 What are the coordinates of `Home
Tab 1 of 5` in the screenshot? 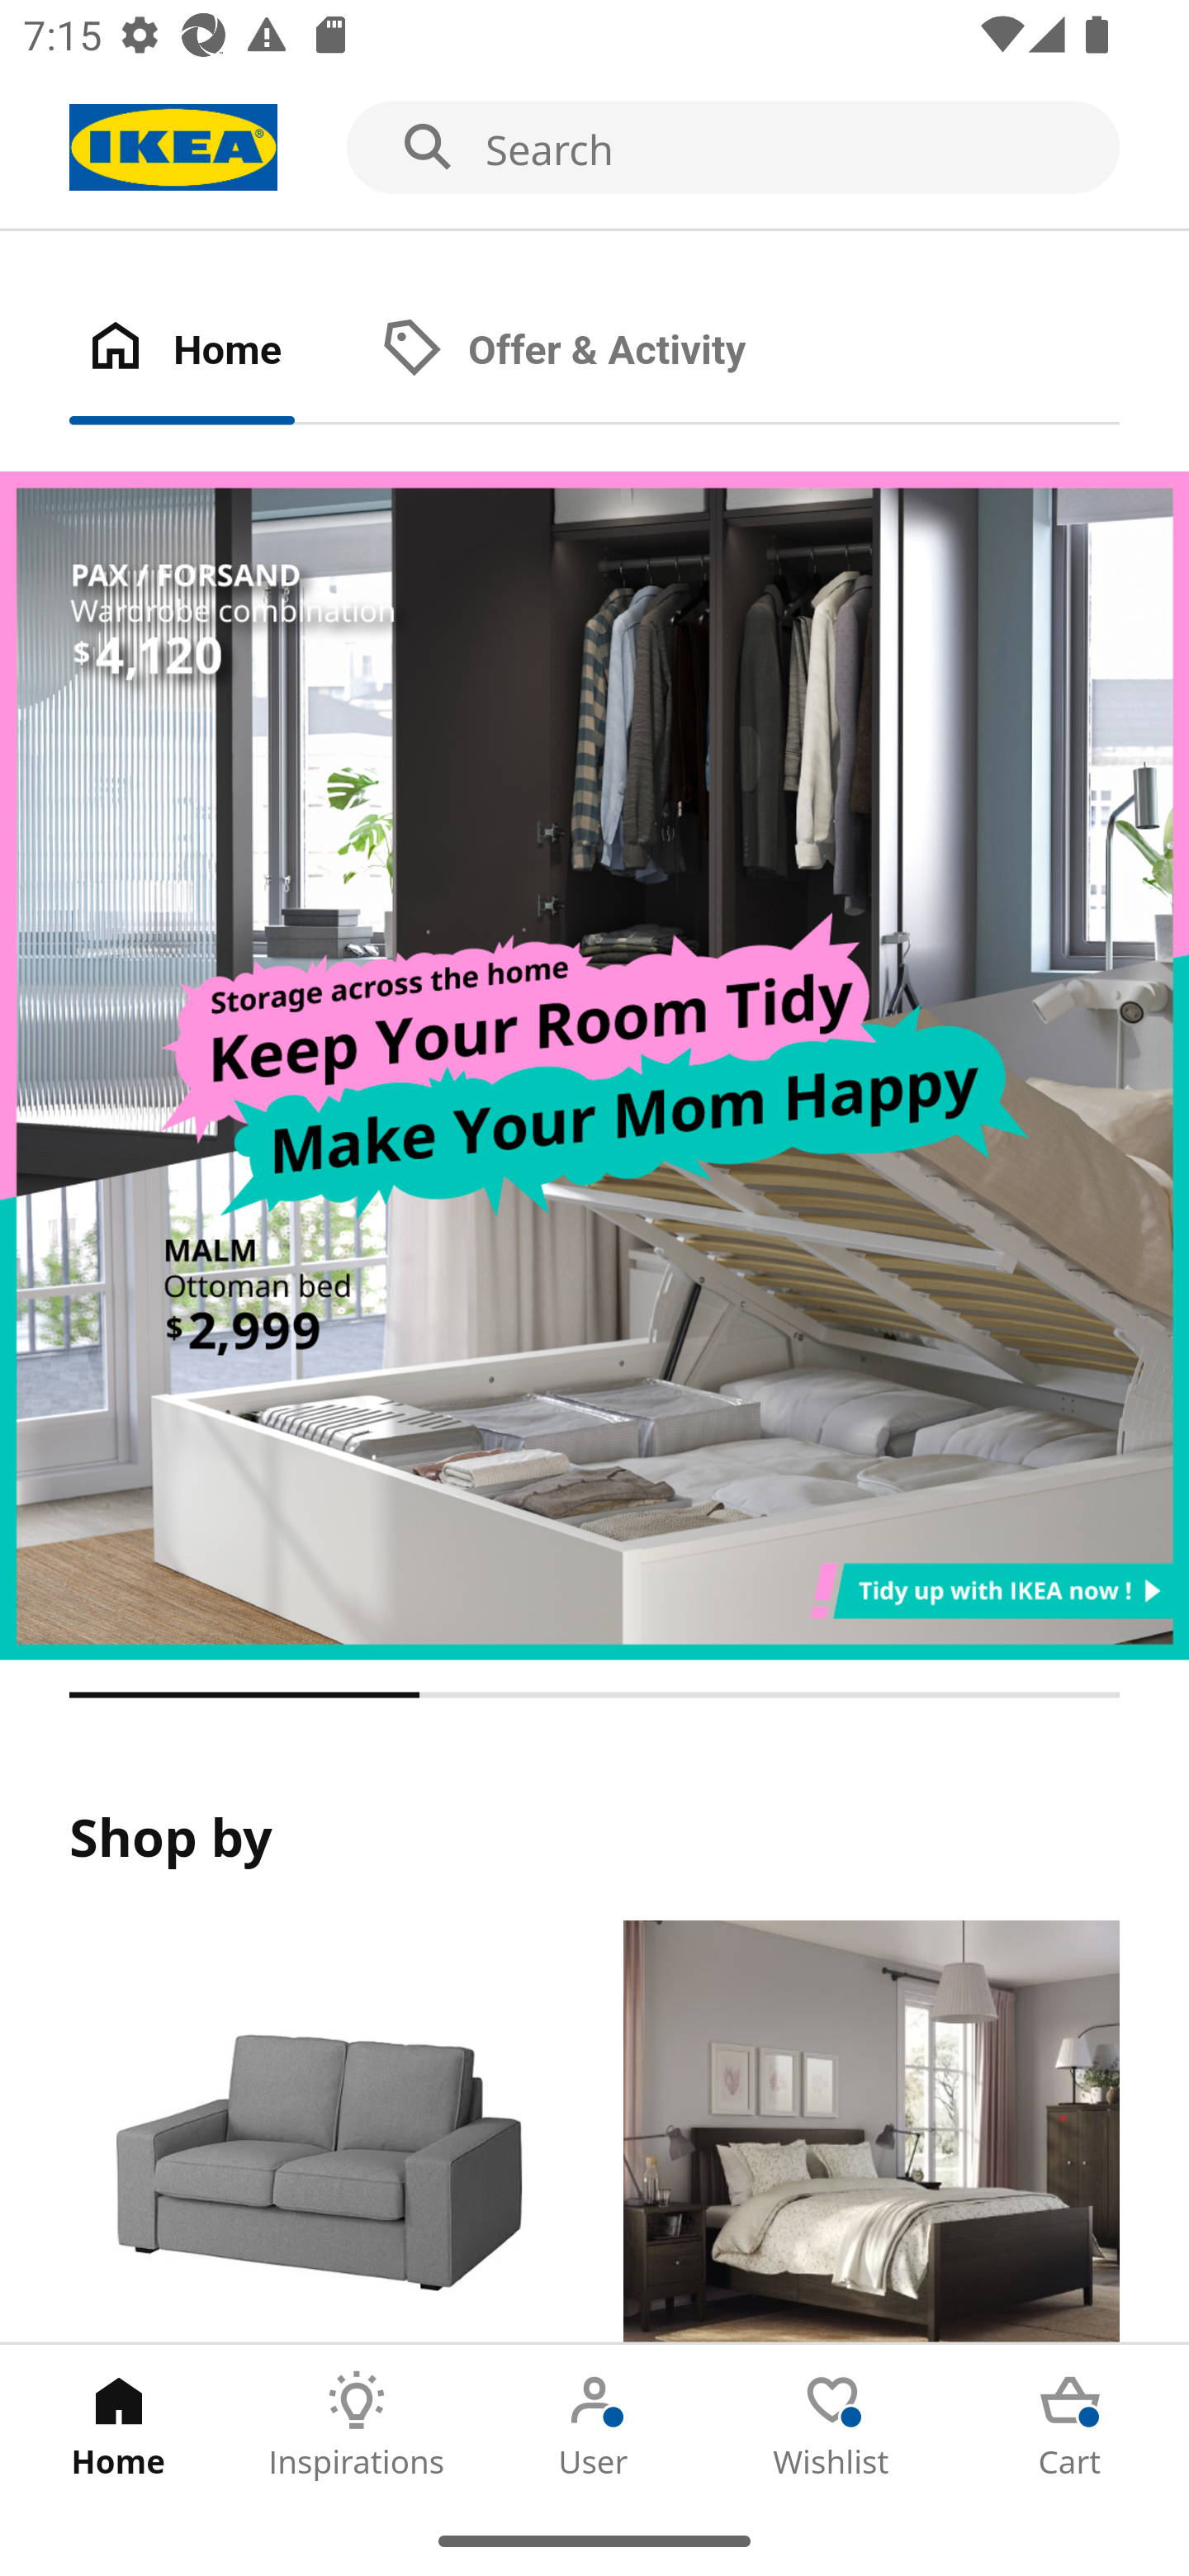 It's located at (119, 2425).